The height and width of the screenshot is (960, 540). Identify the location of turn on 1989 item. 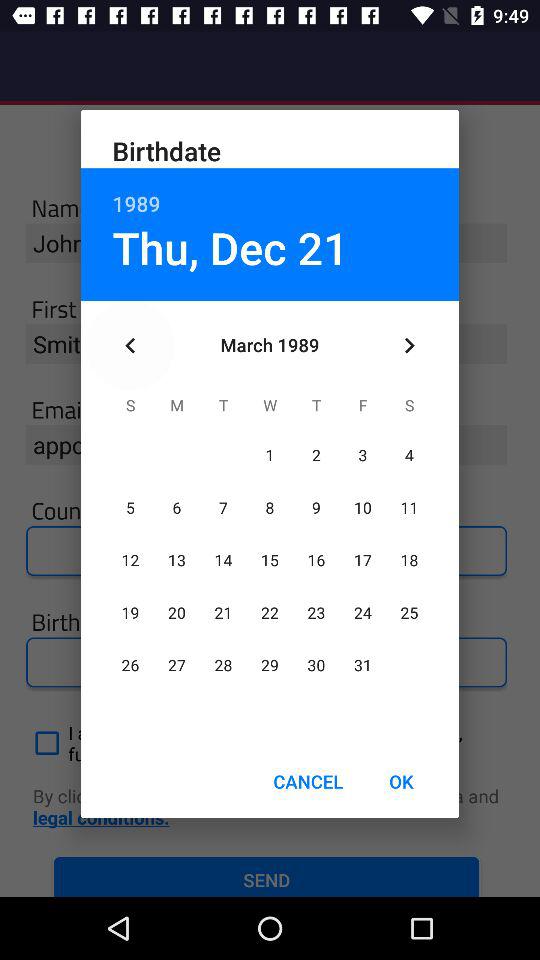
(270, 192).